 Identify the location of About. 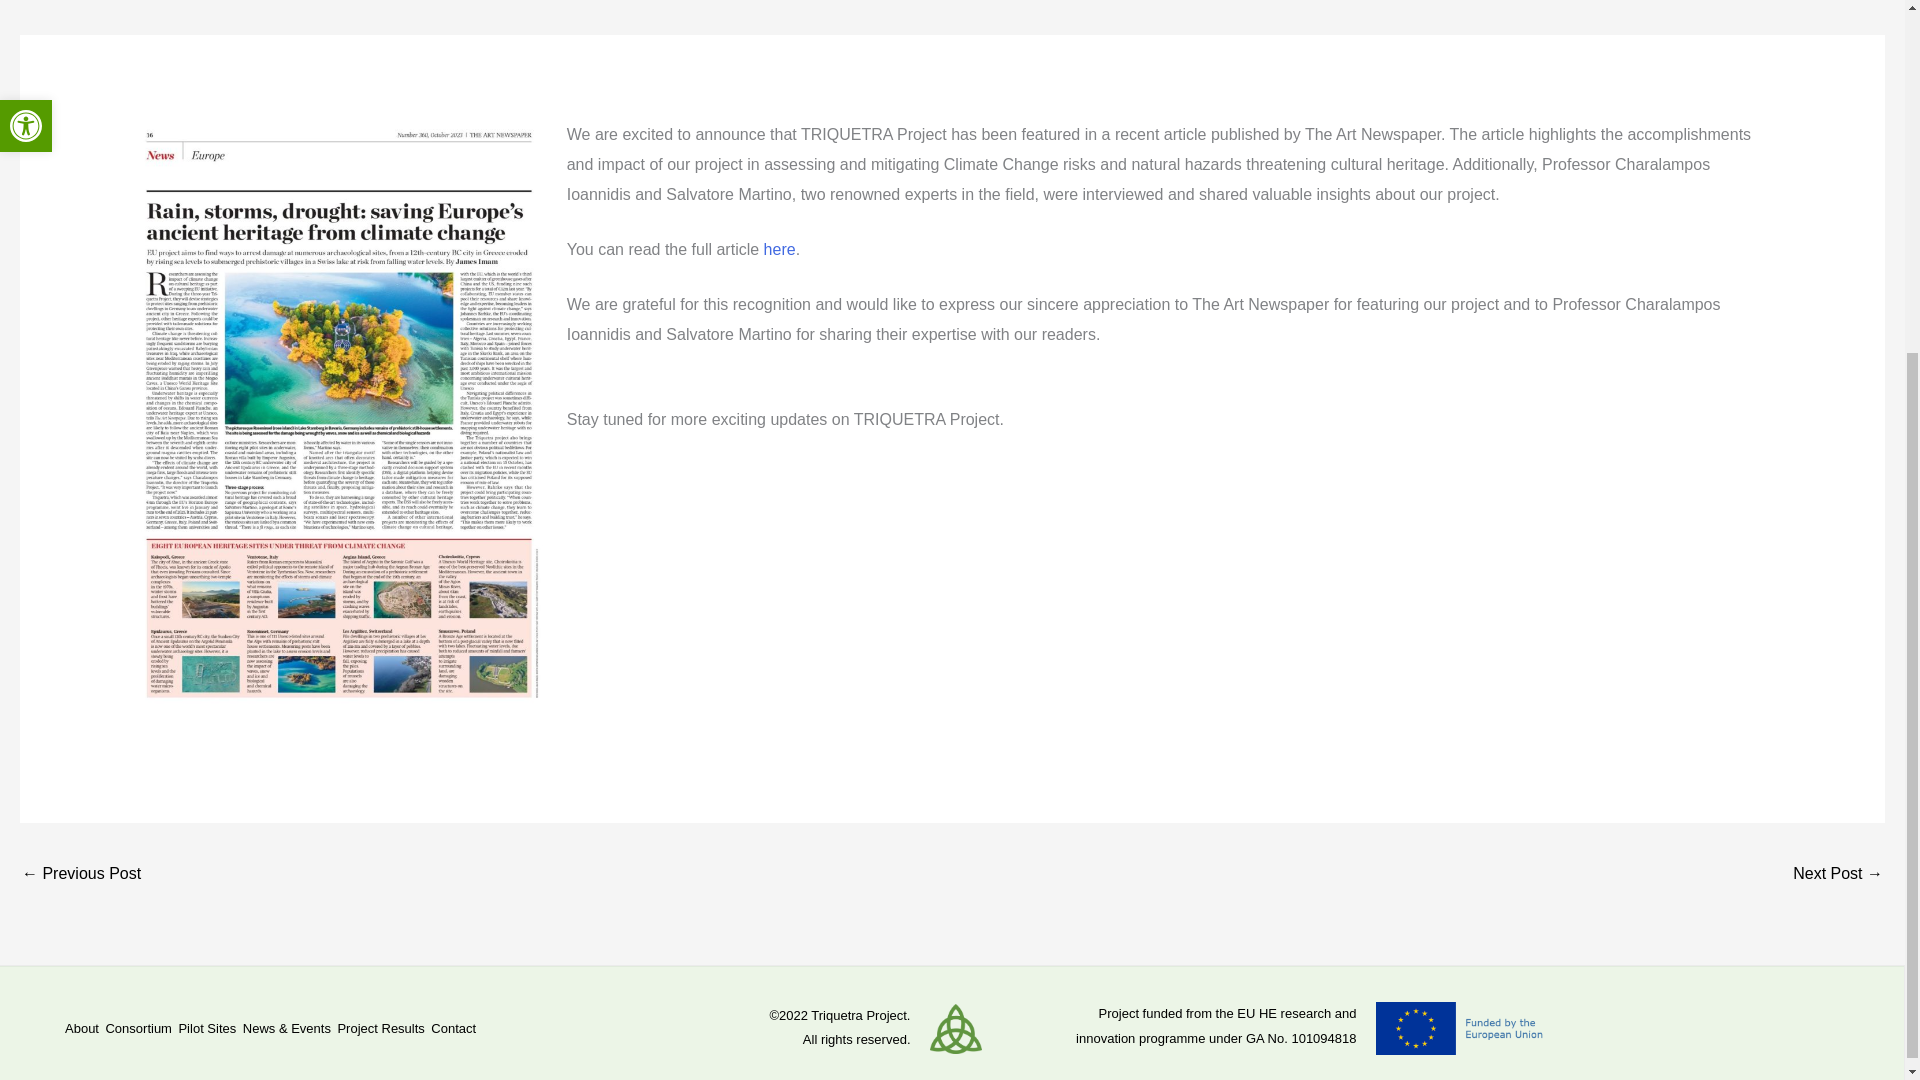
(85, 1029).